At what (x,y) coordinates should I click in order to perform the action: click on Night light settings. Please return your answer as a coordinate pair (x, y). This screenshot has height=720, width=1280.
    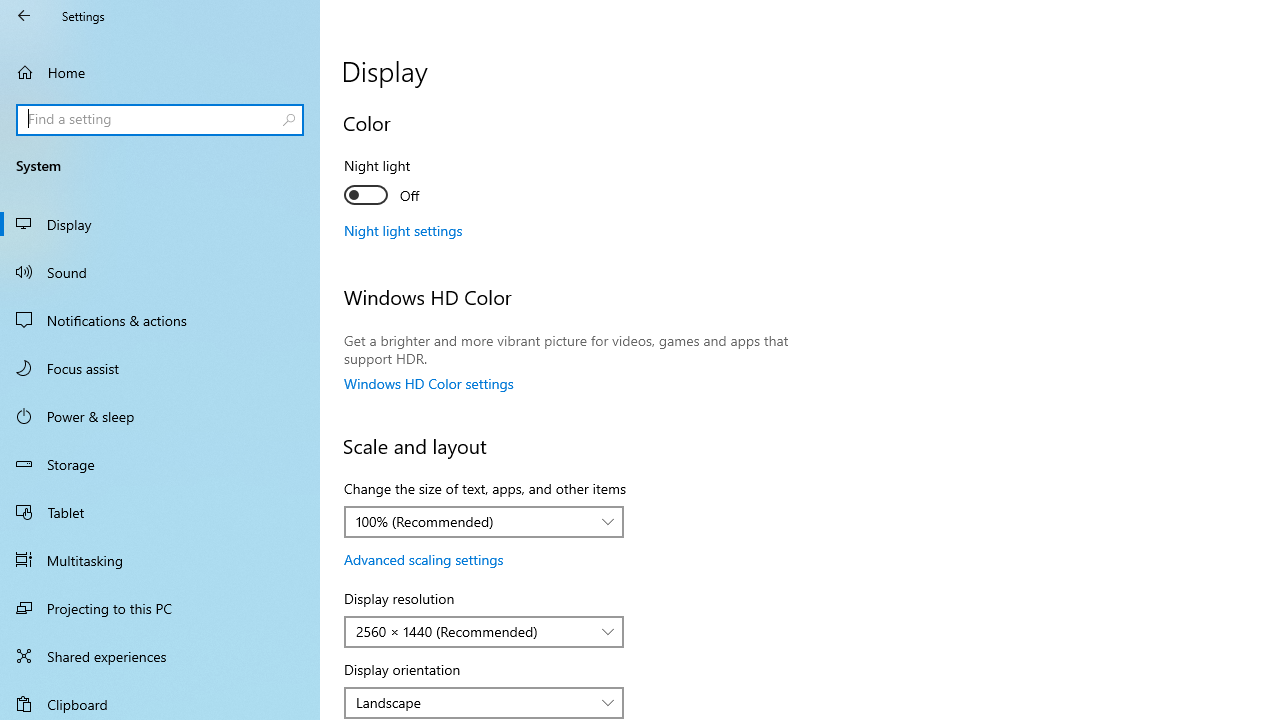
    Looking at the image, I should click on (404, 230).